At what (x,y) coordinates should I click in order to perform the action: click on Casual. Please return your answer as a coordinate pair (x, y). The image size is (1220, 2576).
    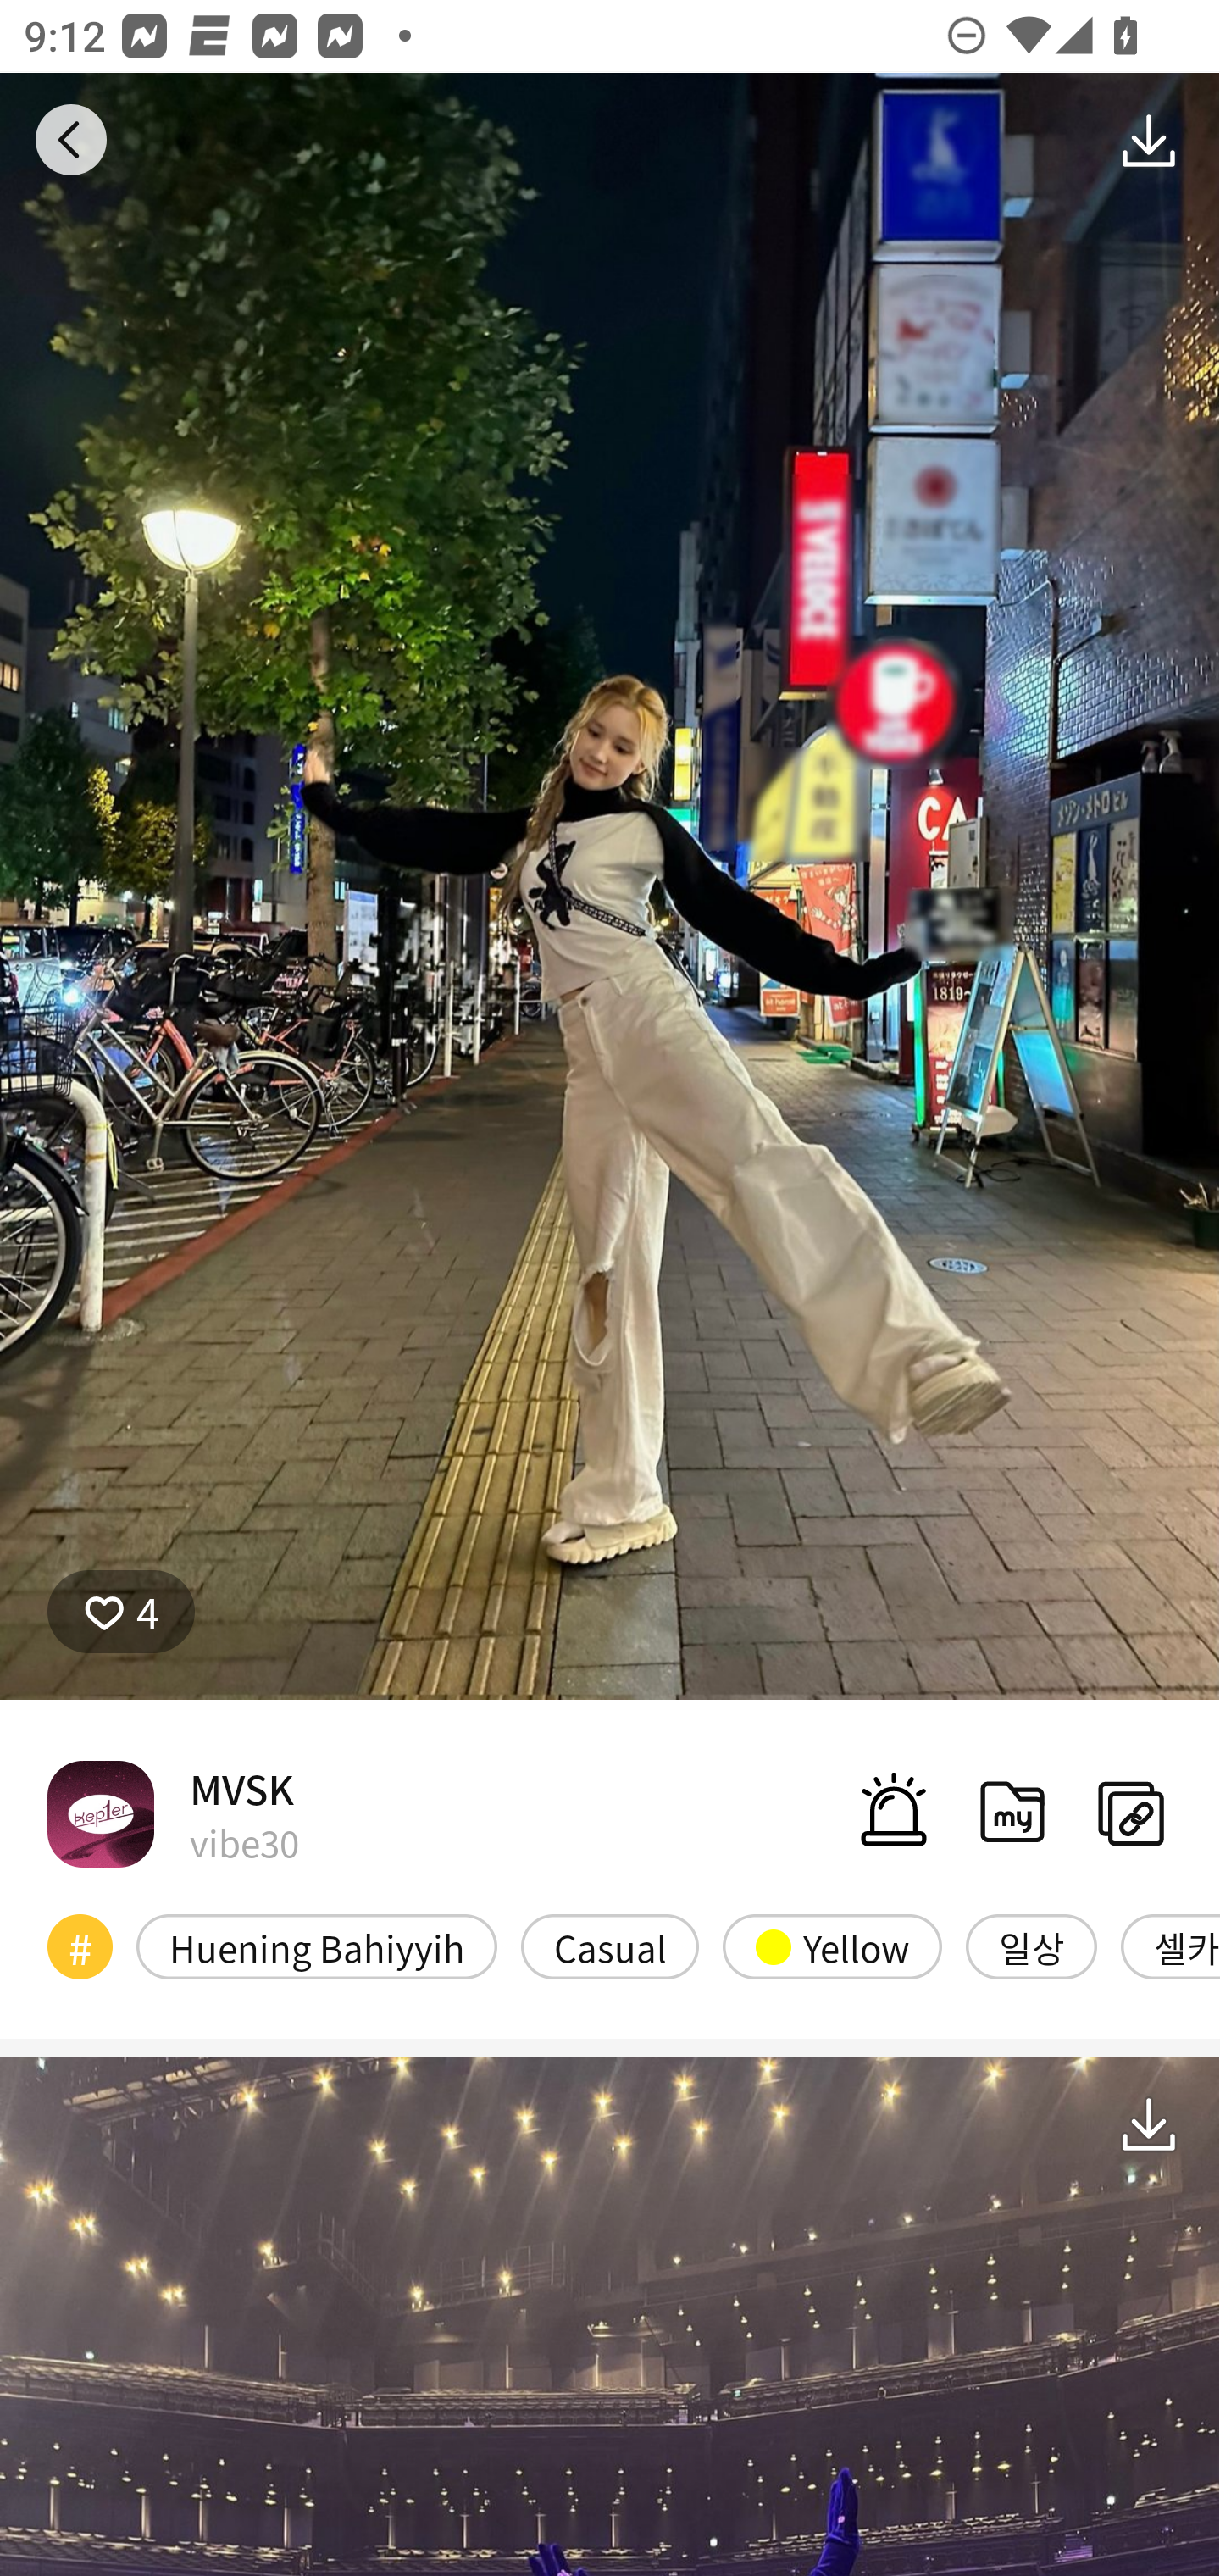
    Looking at the image, I should click on (610, 1946).